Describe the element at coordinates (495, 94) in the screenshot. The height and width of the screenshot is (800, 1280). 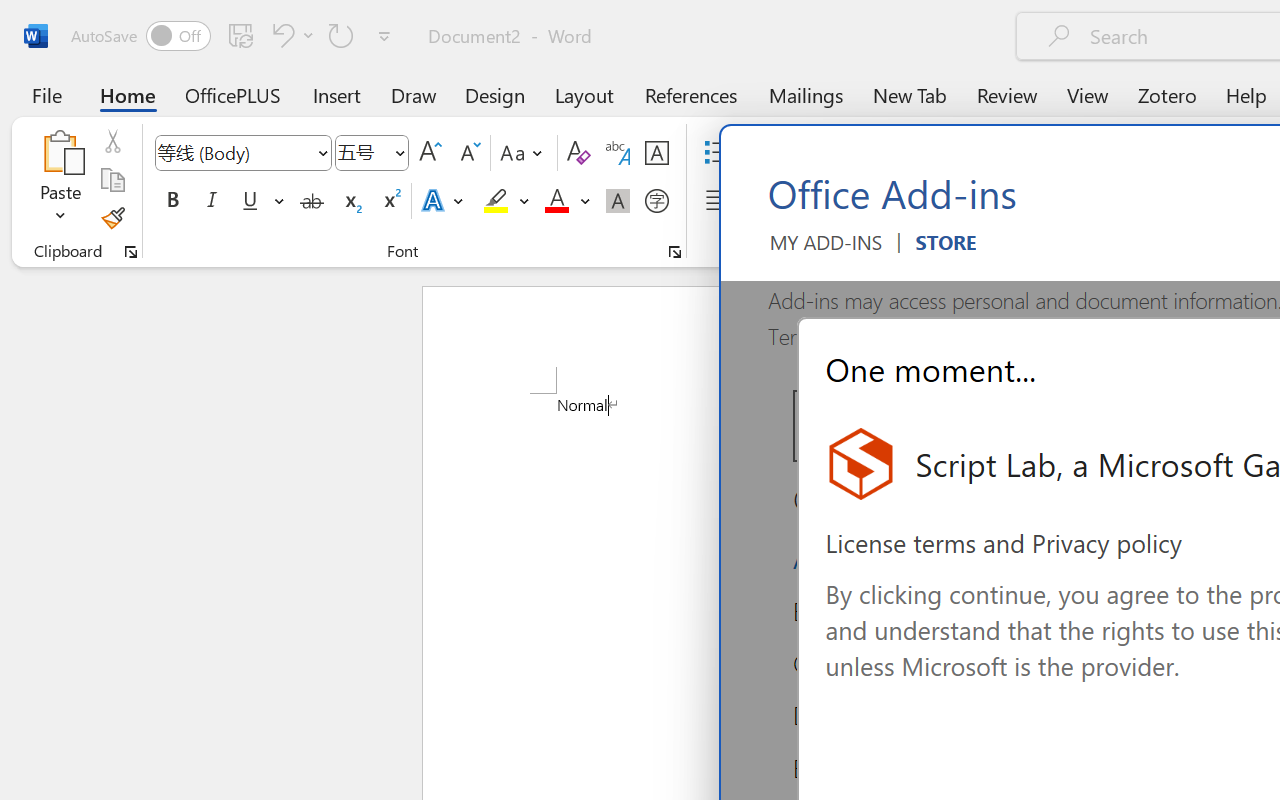
I see `Design` at that location.